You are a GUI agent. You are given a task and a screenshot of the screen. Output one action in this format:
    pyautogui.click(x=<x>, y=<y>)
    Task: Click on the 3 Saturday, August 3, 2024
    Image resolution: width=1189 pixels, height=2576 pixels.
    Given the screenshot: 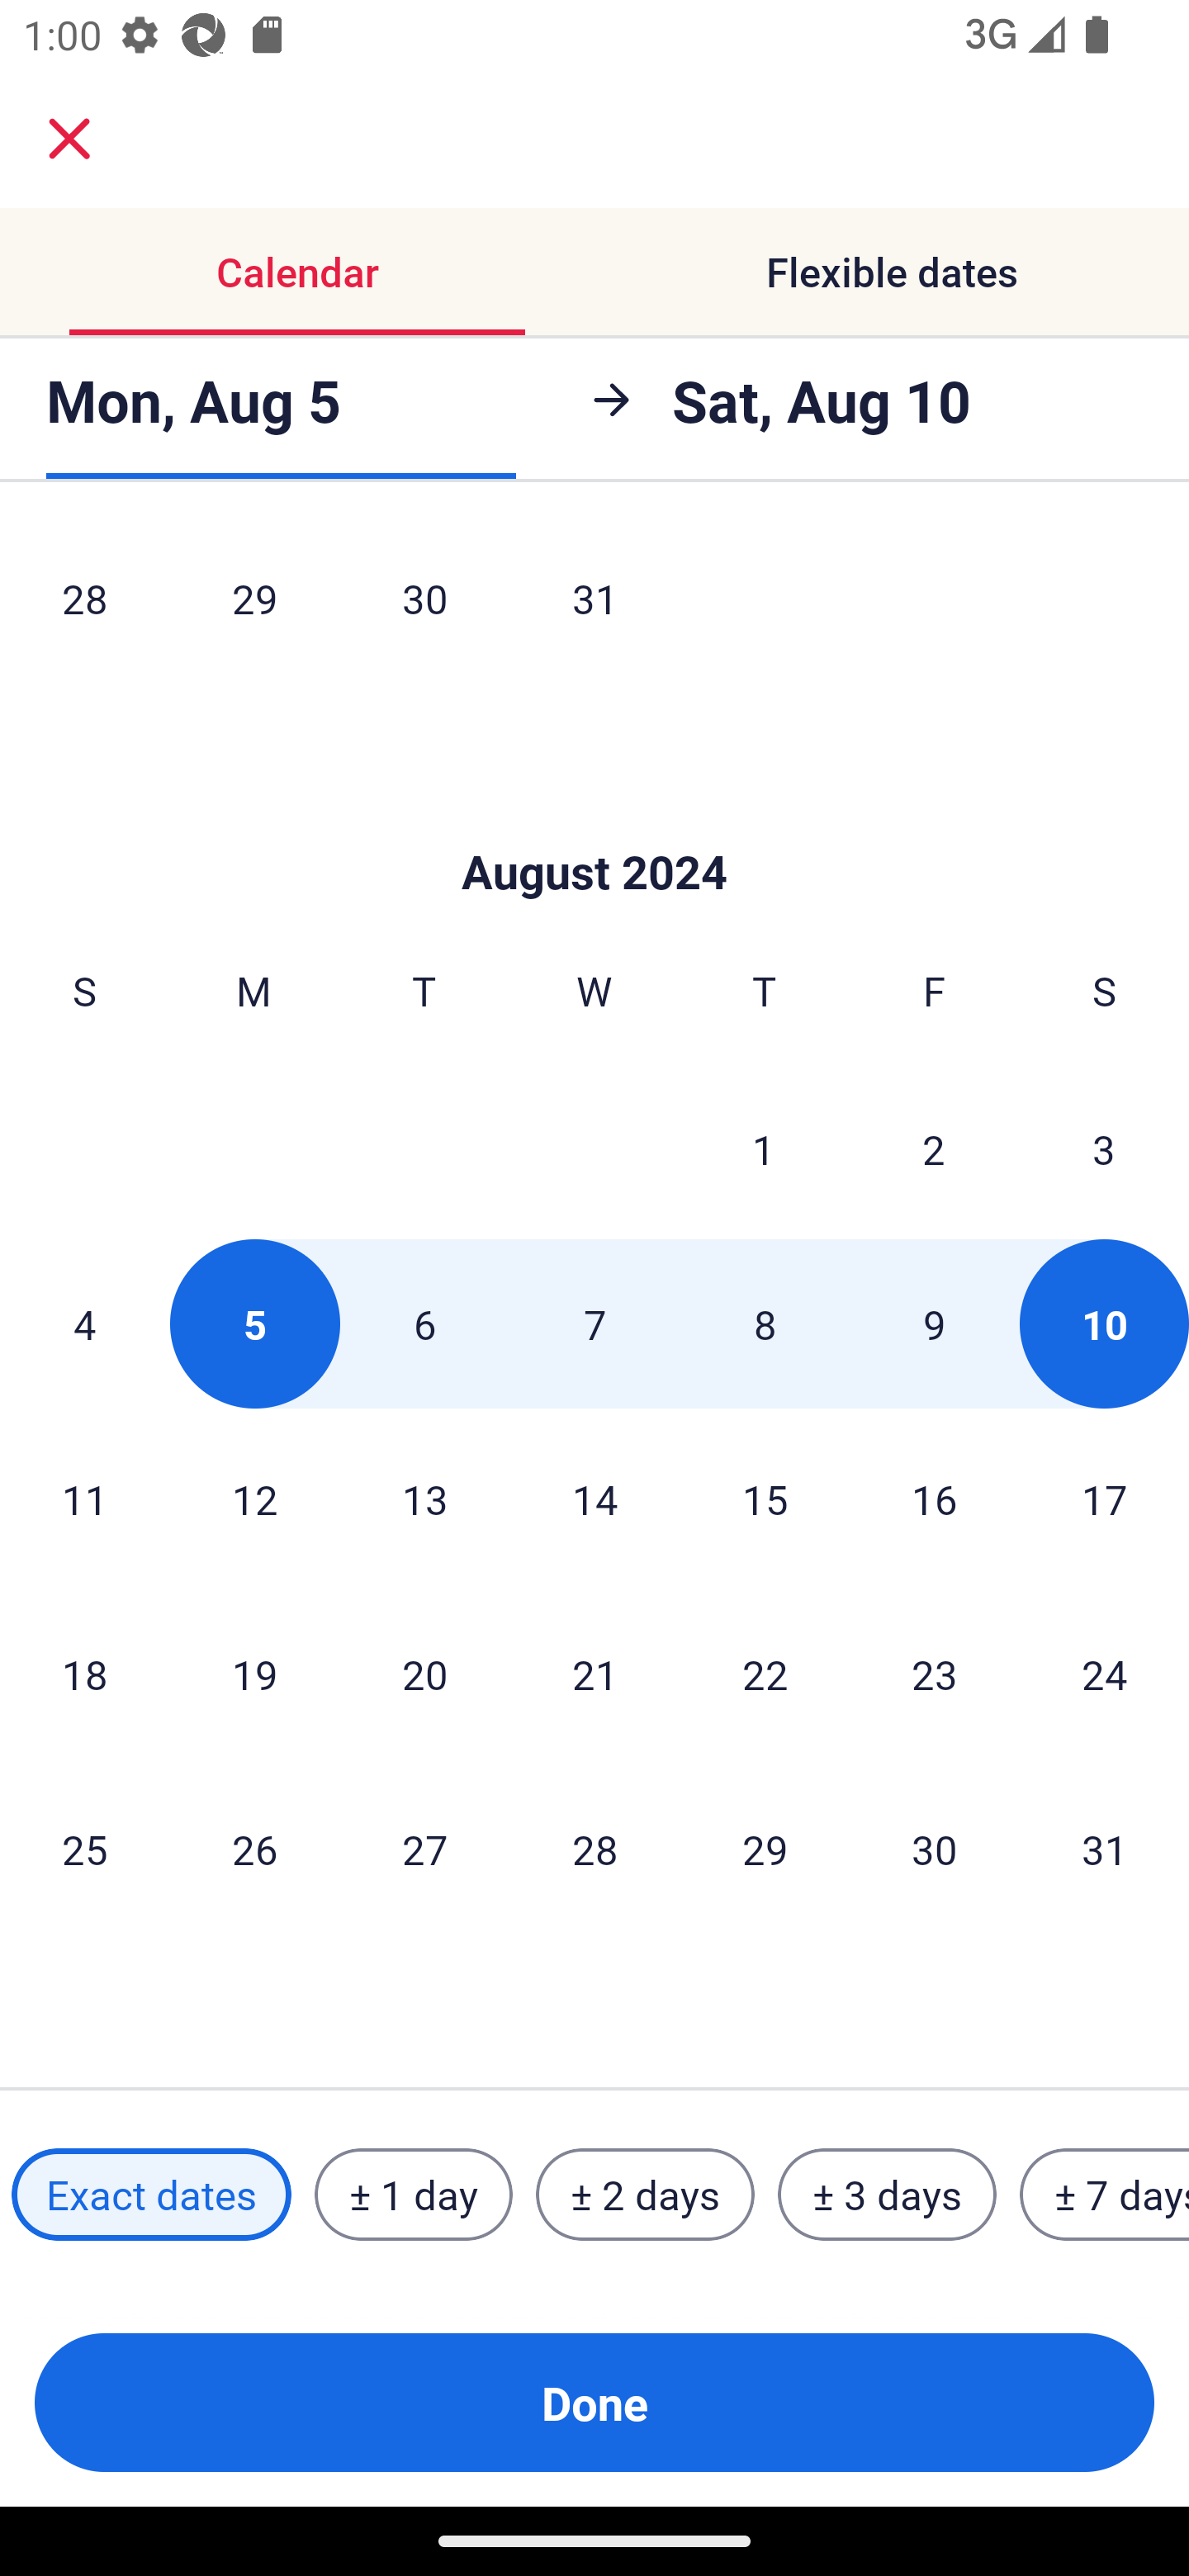 What is the action you would take?
    pyautogui.click(x=1104, y=1148)
    